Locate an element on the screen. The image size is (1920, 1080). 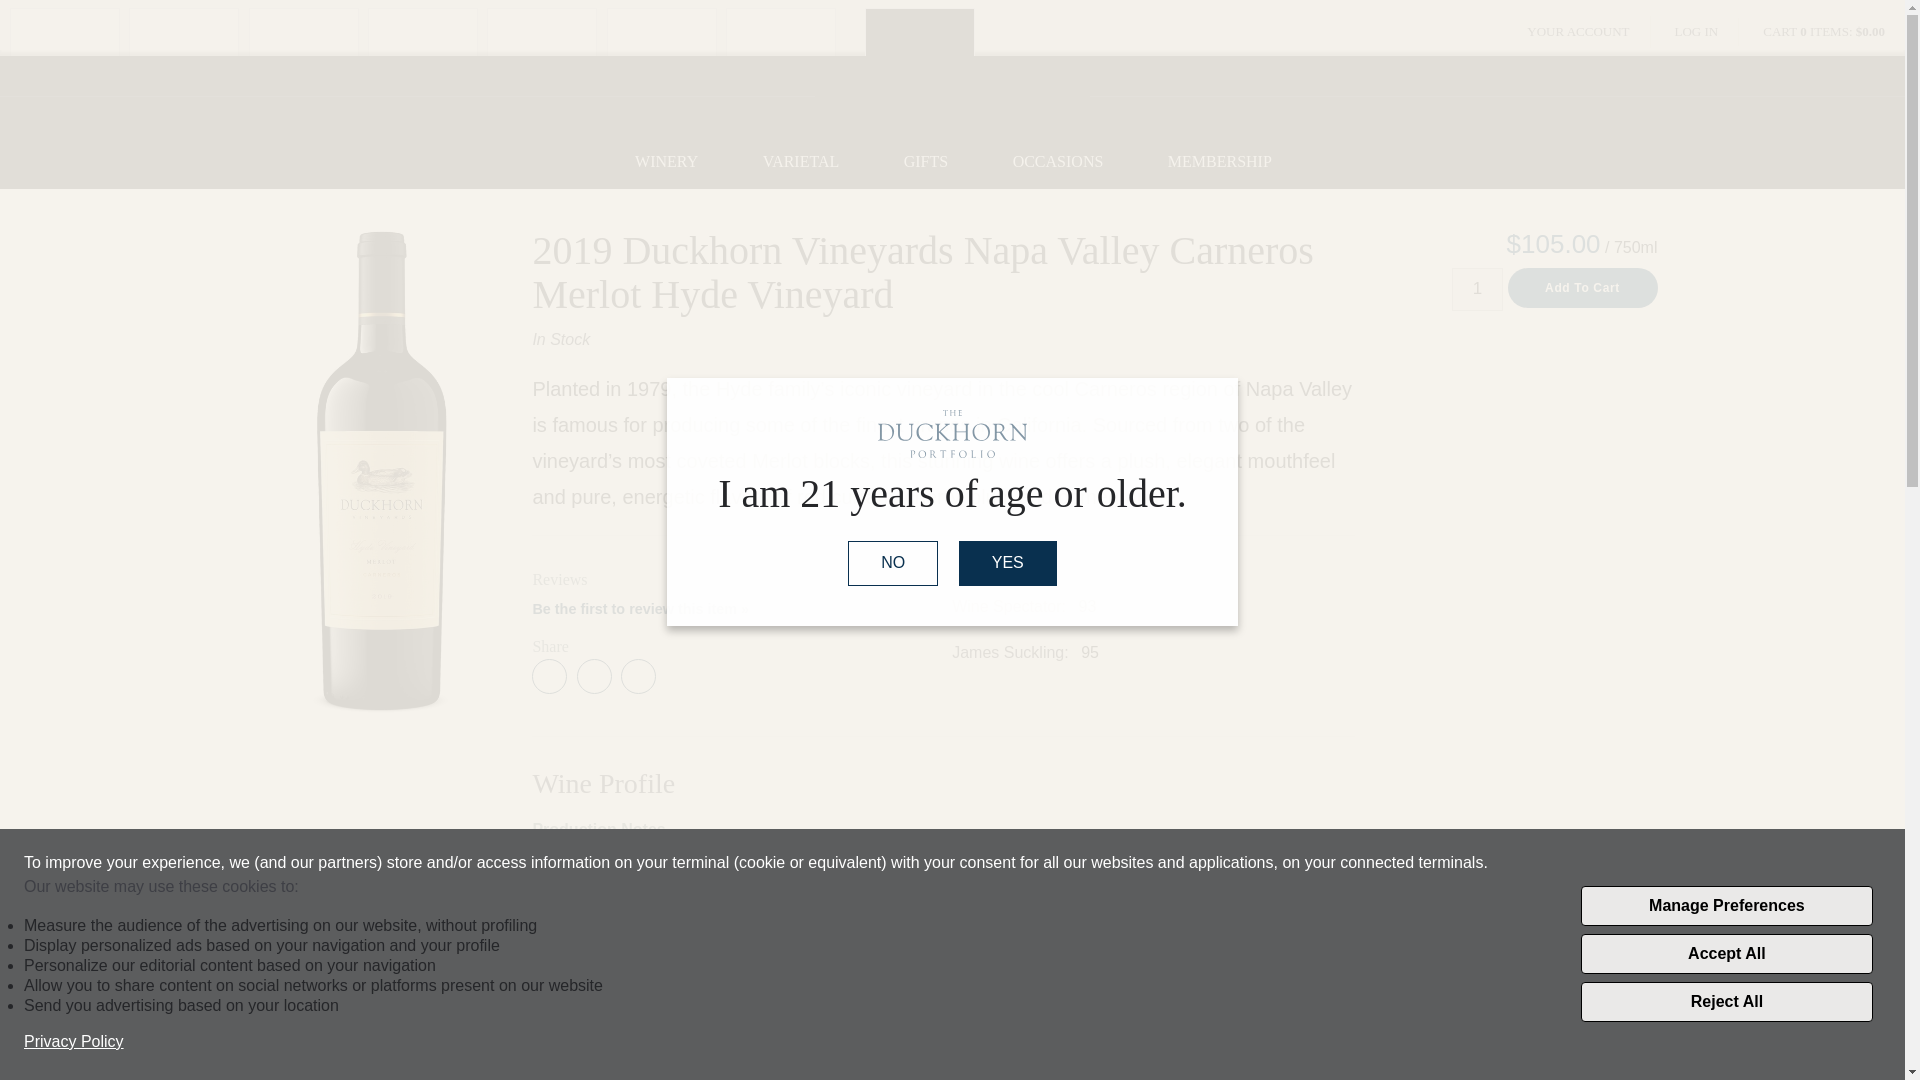
Reject All is located at coordinates (1726, 1001).